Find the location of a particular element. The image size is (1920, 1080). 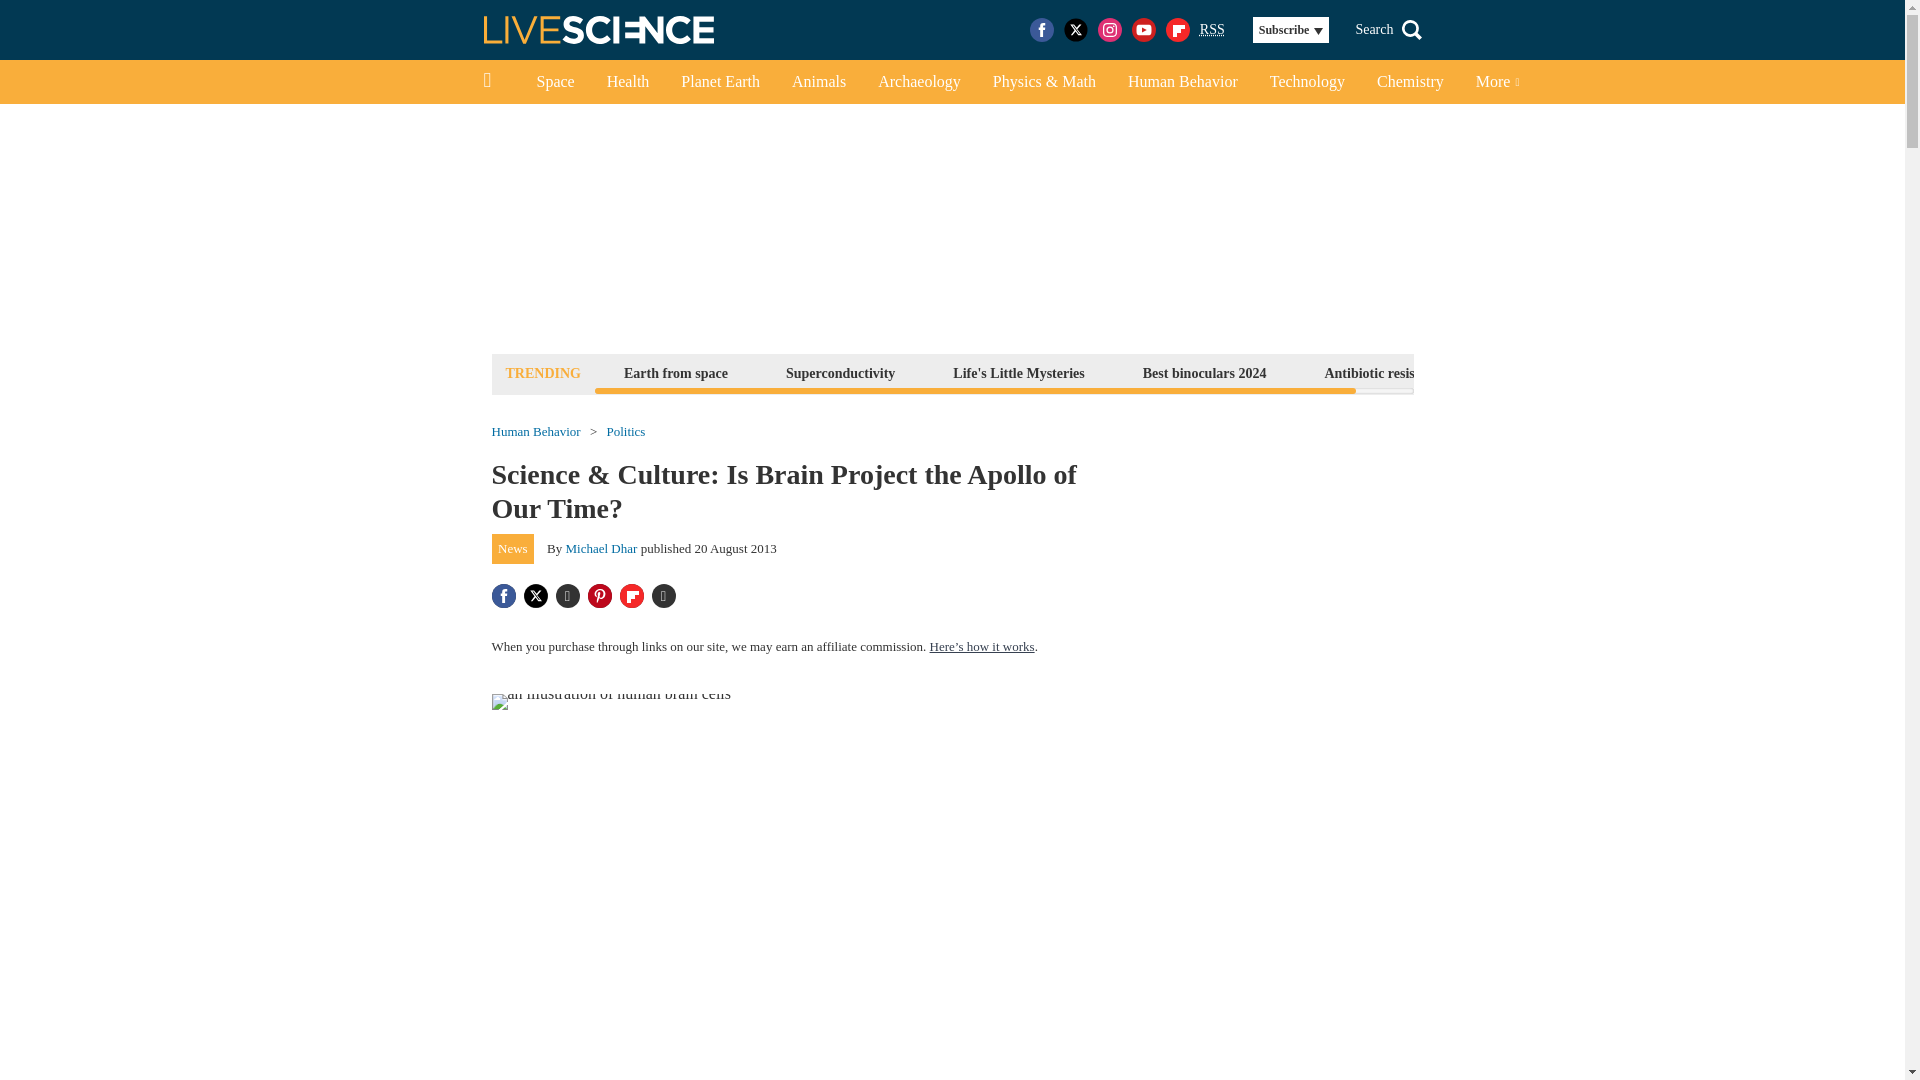

Human Behavior is located at coordinates (536, 432).